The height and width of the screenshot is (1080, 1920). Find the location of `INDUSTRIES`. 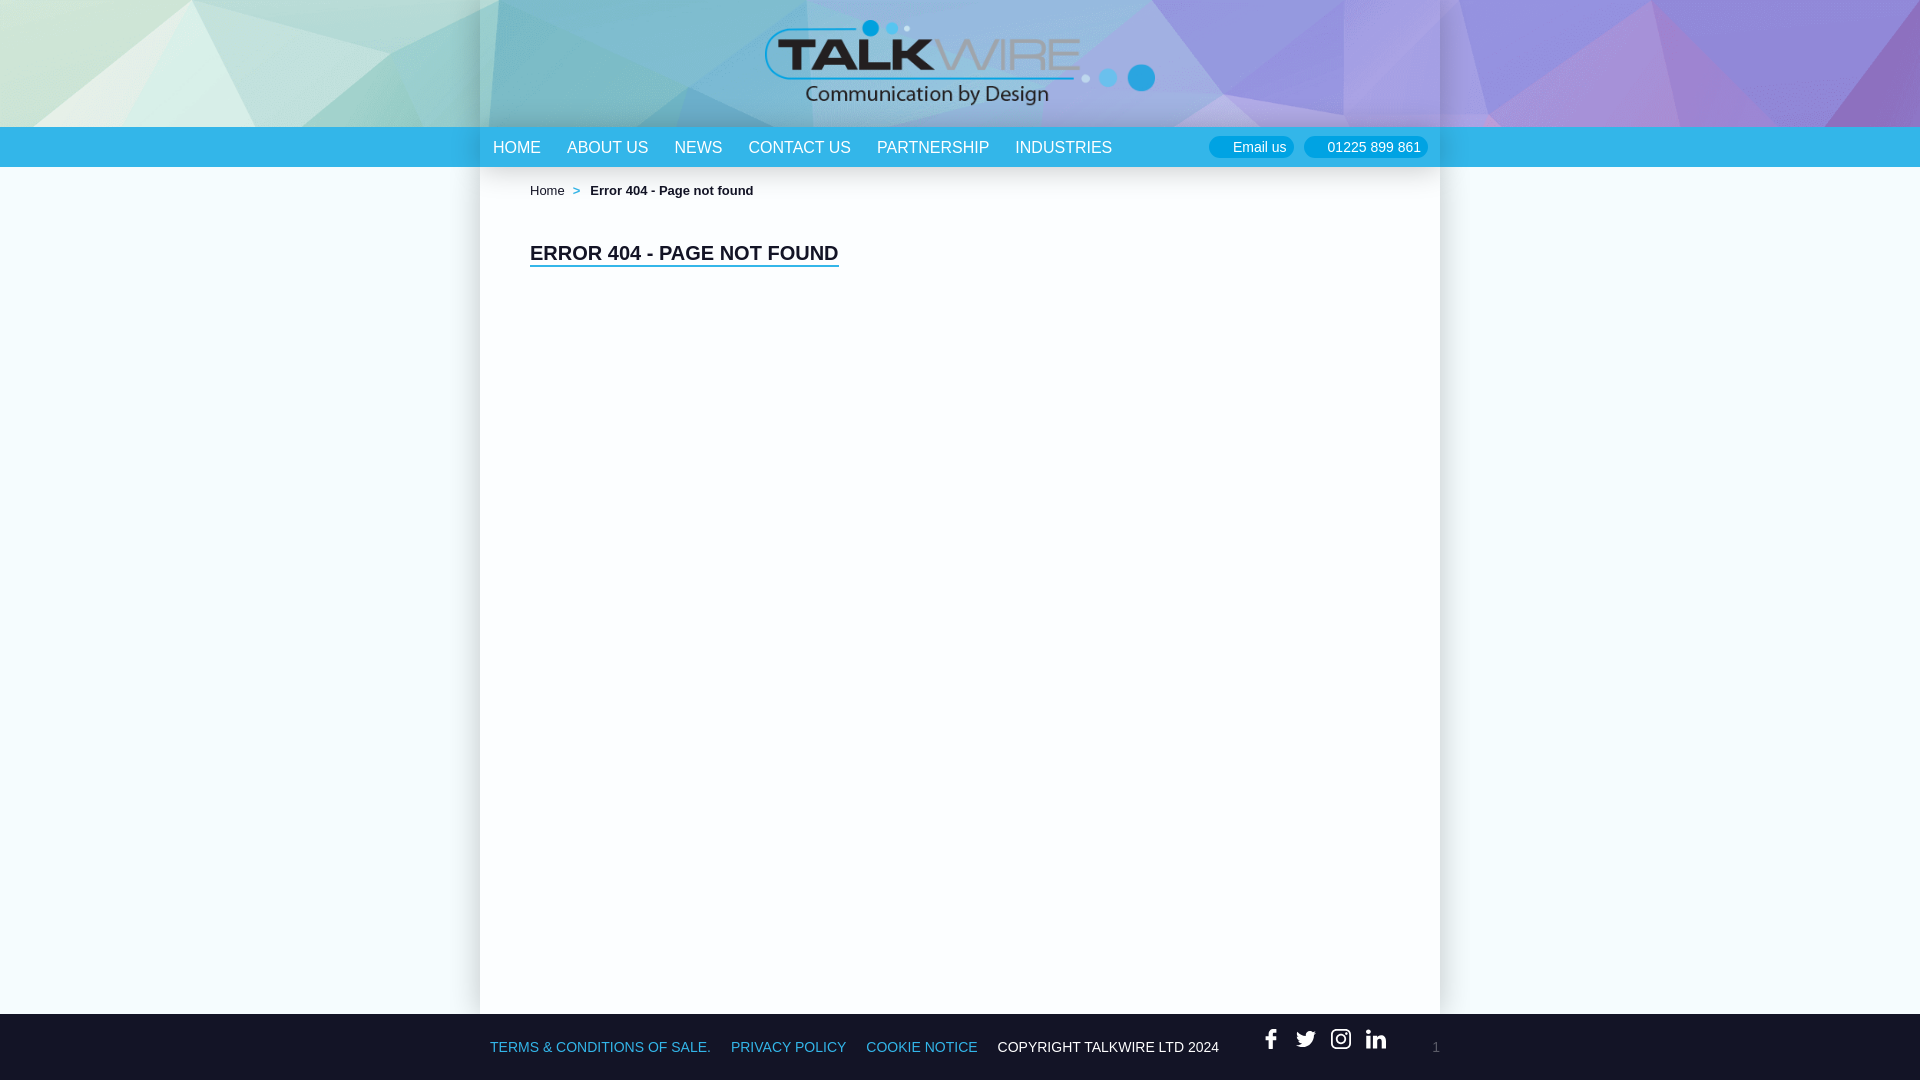

INDUSTRIES is located at coordinates (1064, 147).